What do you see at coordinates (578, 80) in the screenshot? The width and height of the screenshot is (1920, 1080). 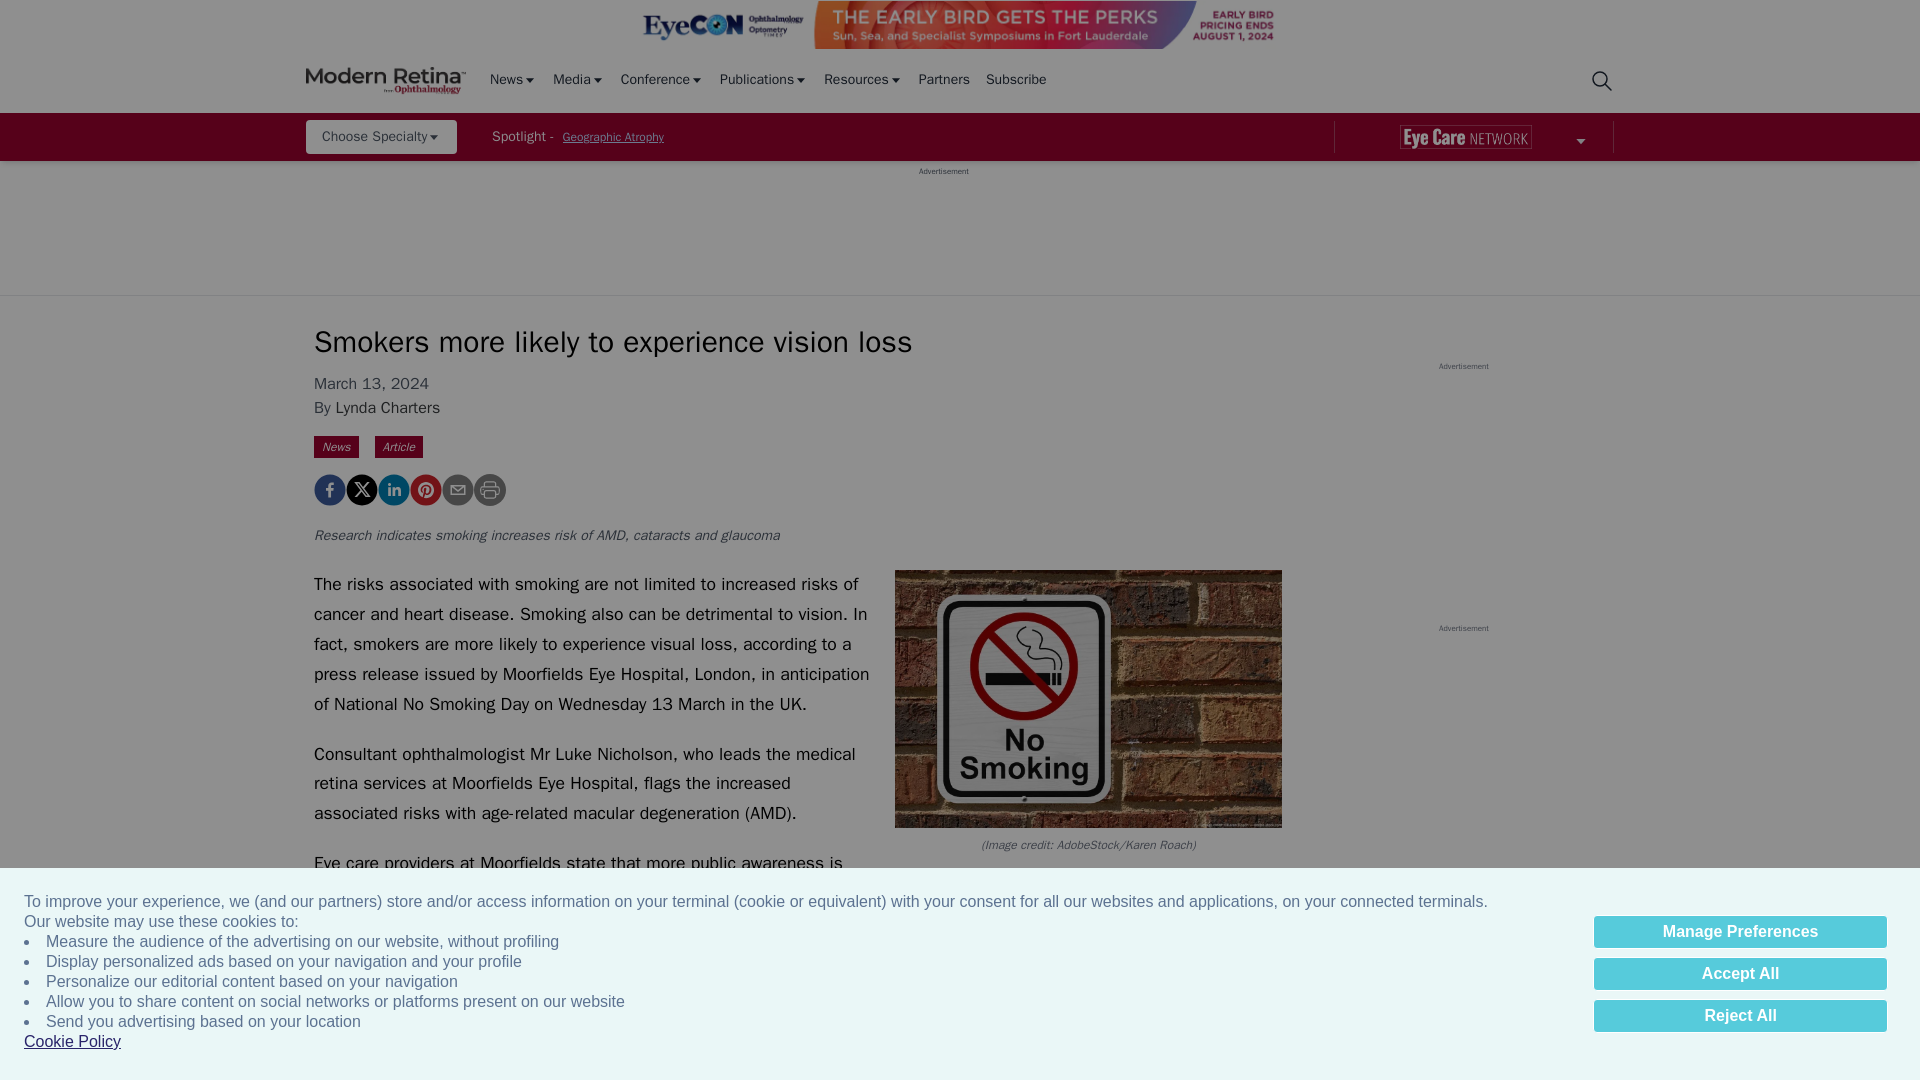 I see `Media` at bounding box center [578, 80].